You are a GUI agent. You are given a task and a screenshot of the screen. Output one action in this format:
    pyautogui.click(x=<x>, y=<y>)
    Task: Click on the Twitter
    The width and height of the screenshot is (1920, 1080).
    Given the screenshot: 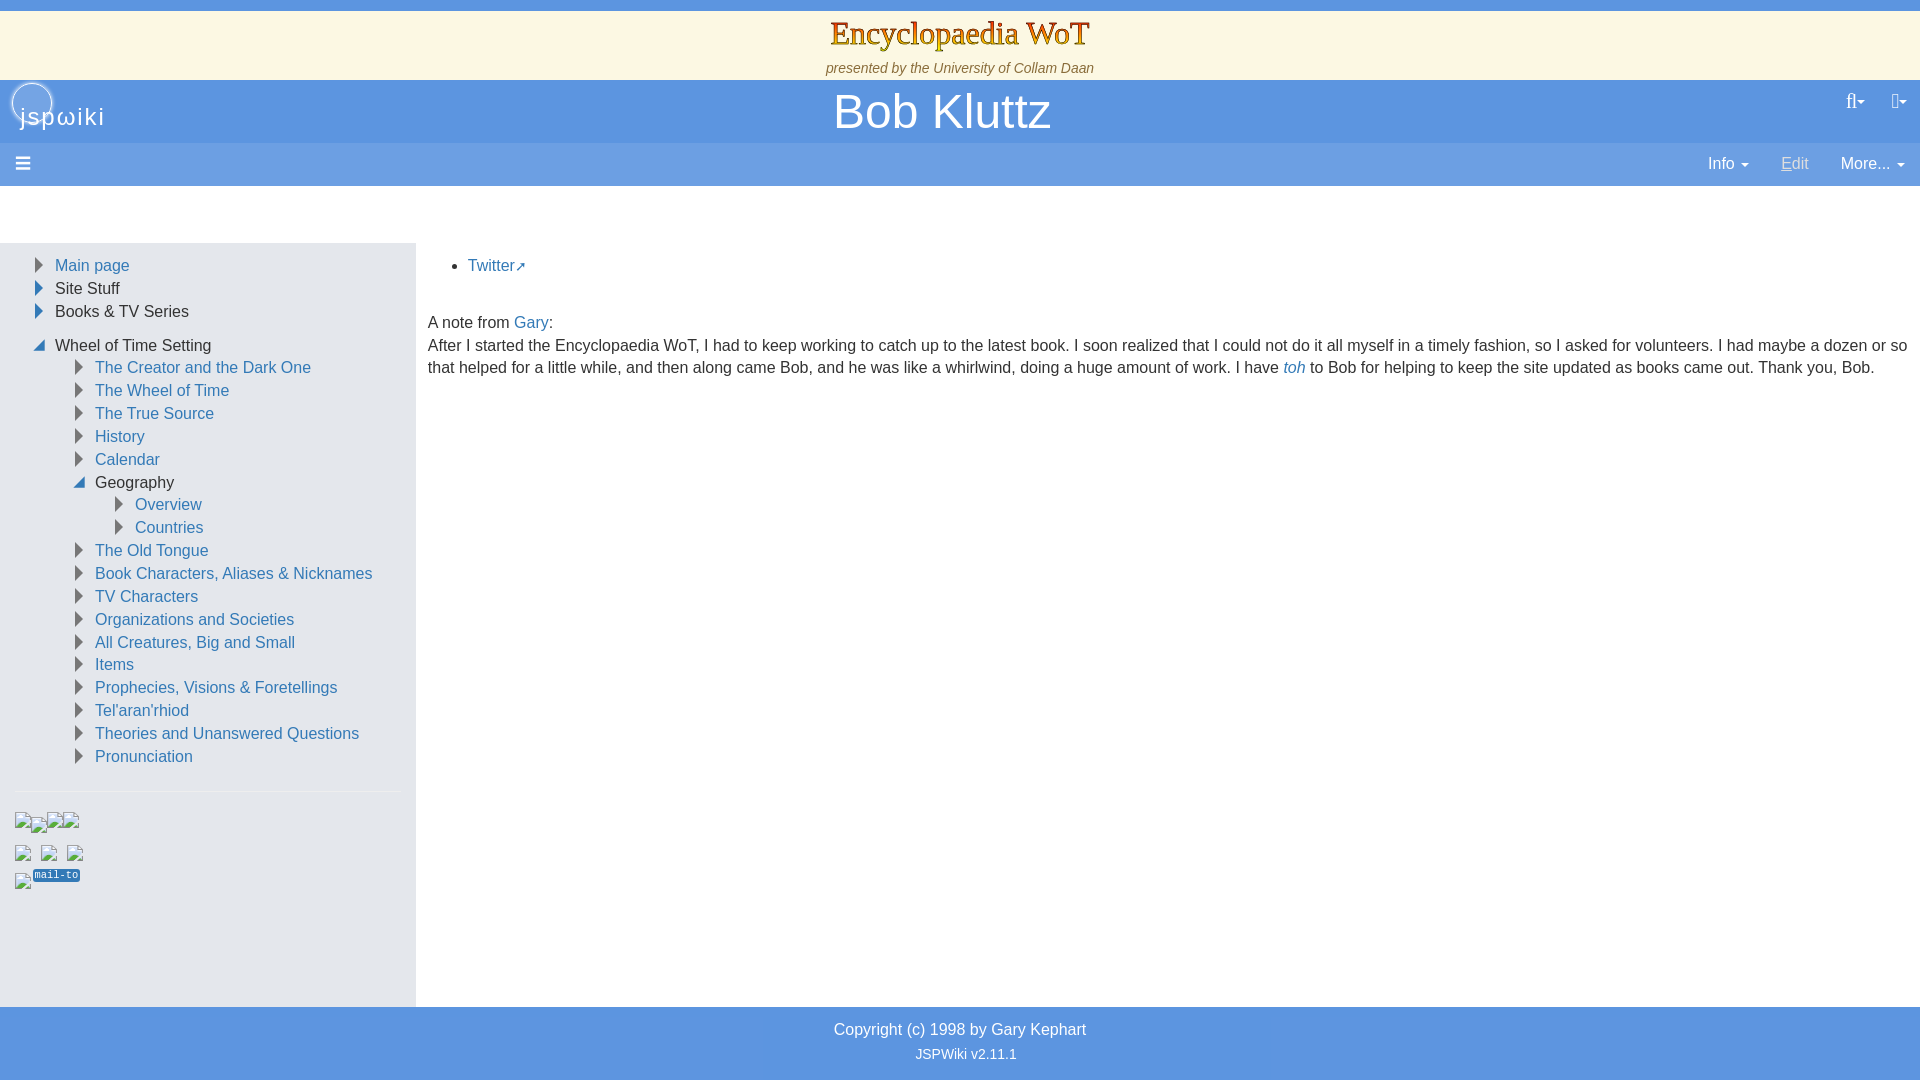 What is the action you would take?
    pyautogui.click(x=497, y=266)
    